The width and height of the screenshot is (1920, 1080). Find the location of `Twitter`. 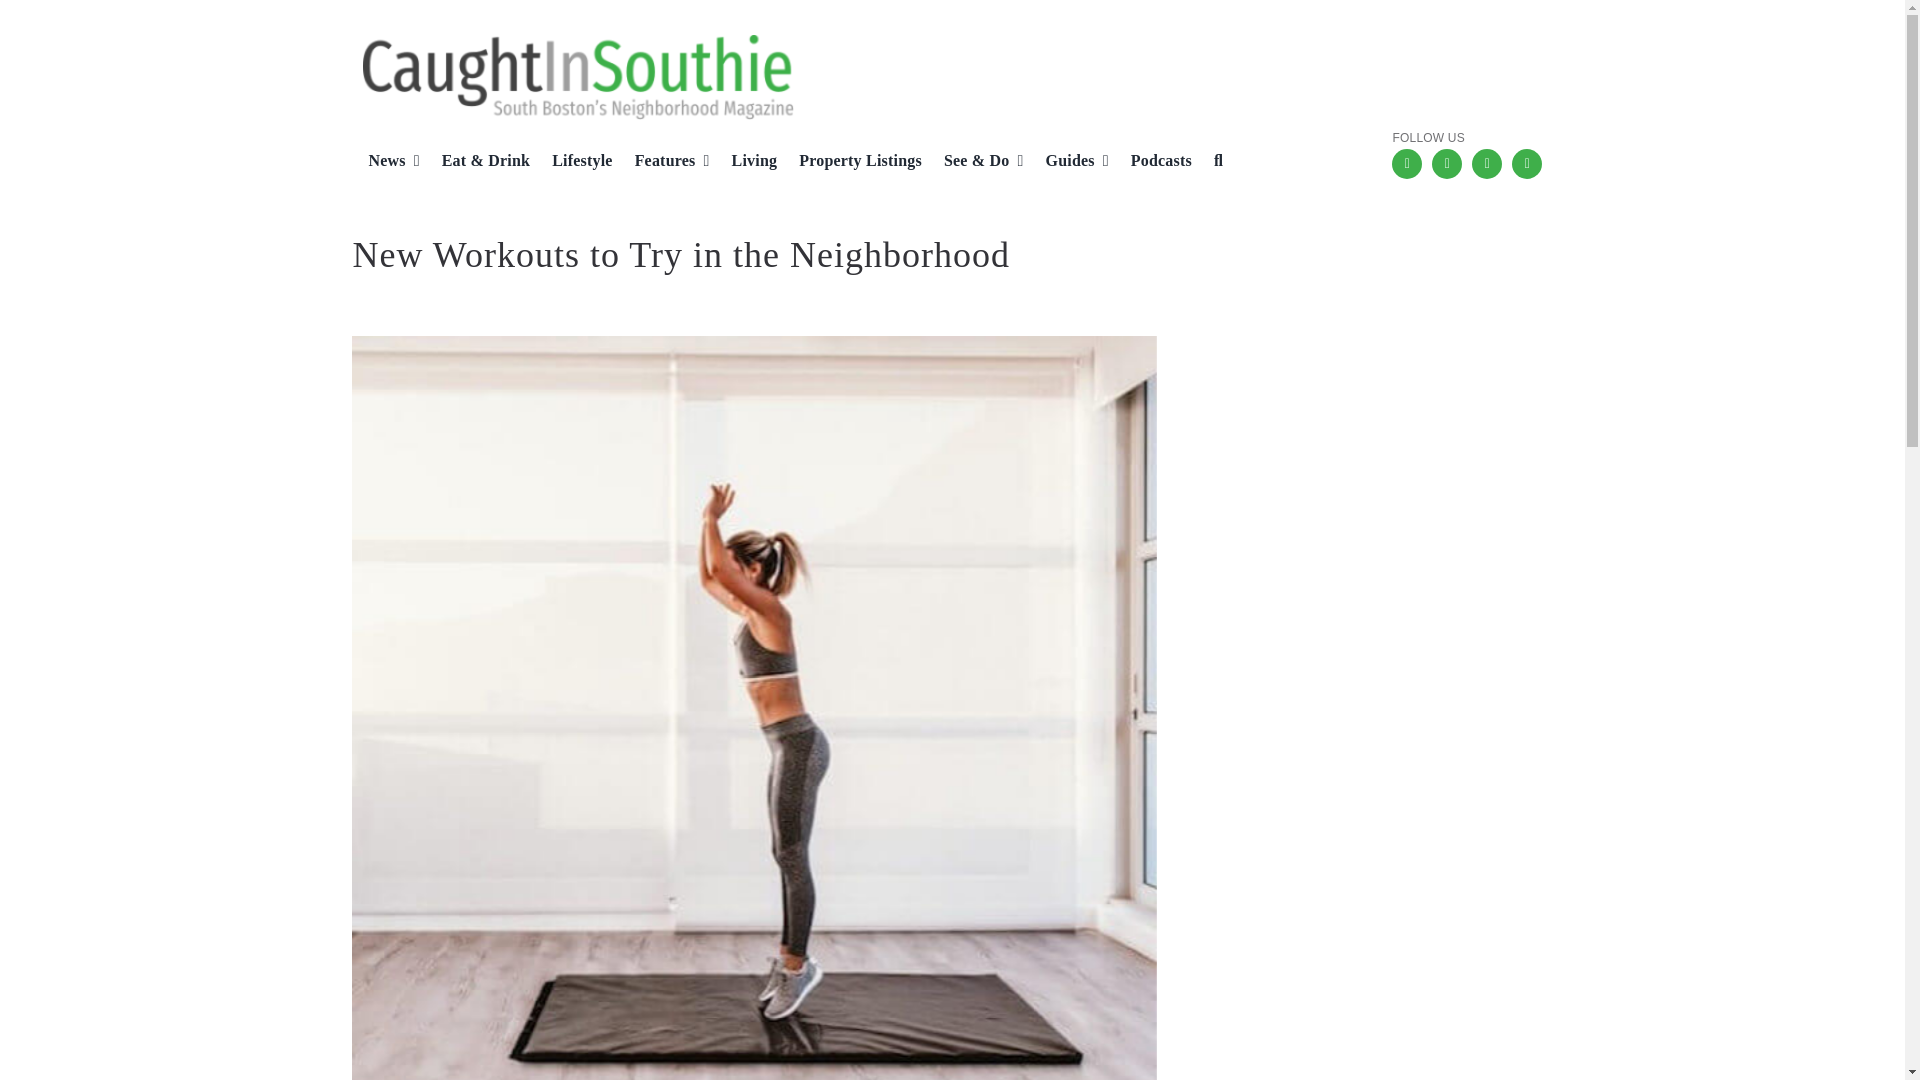

Twitter is located at coordinates (1486, 164).